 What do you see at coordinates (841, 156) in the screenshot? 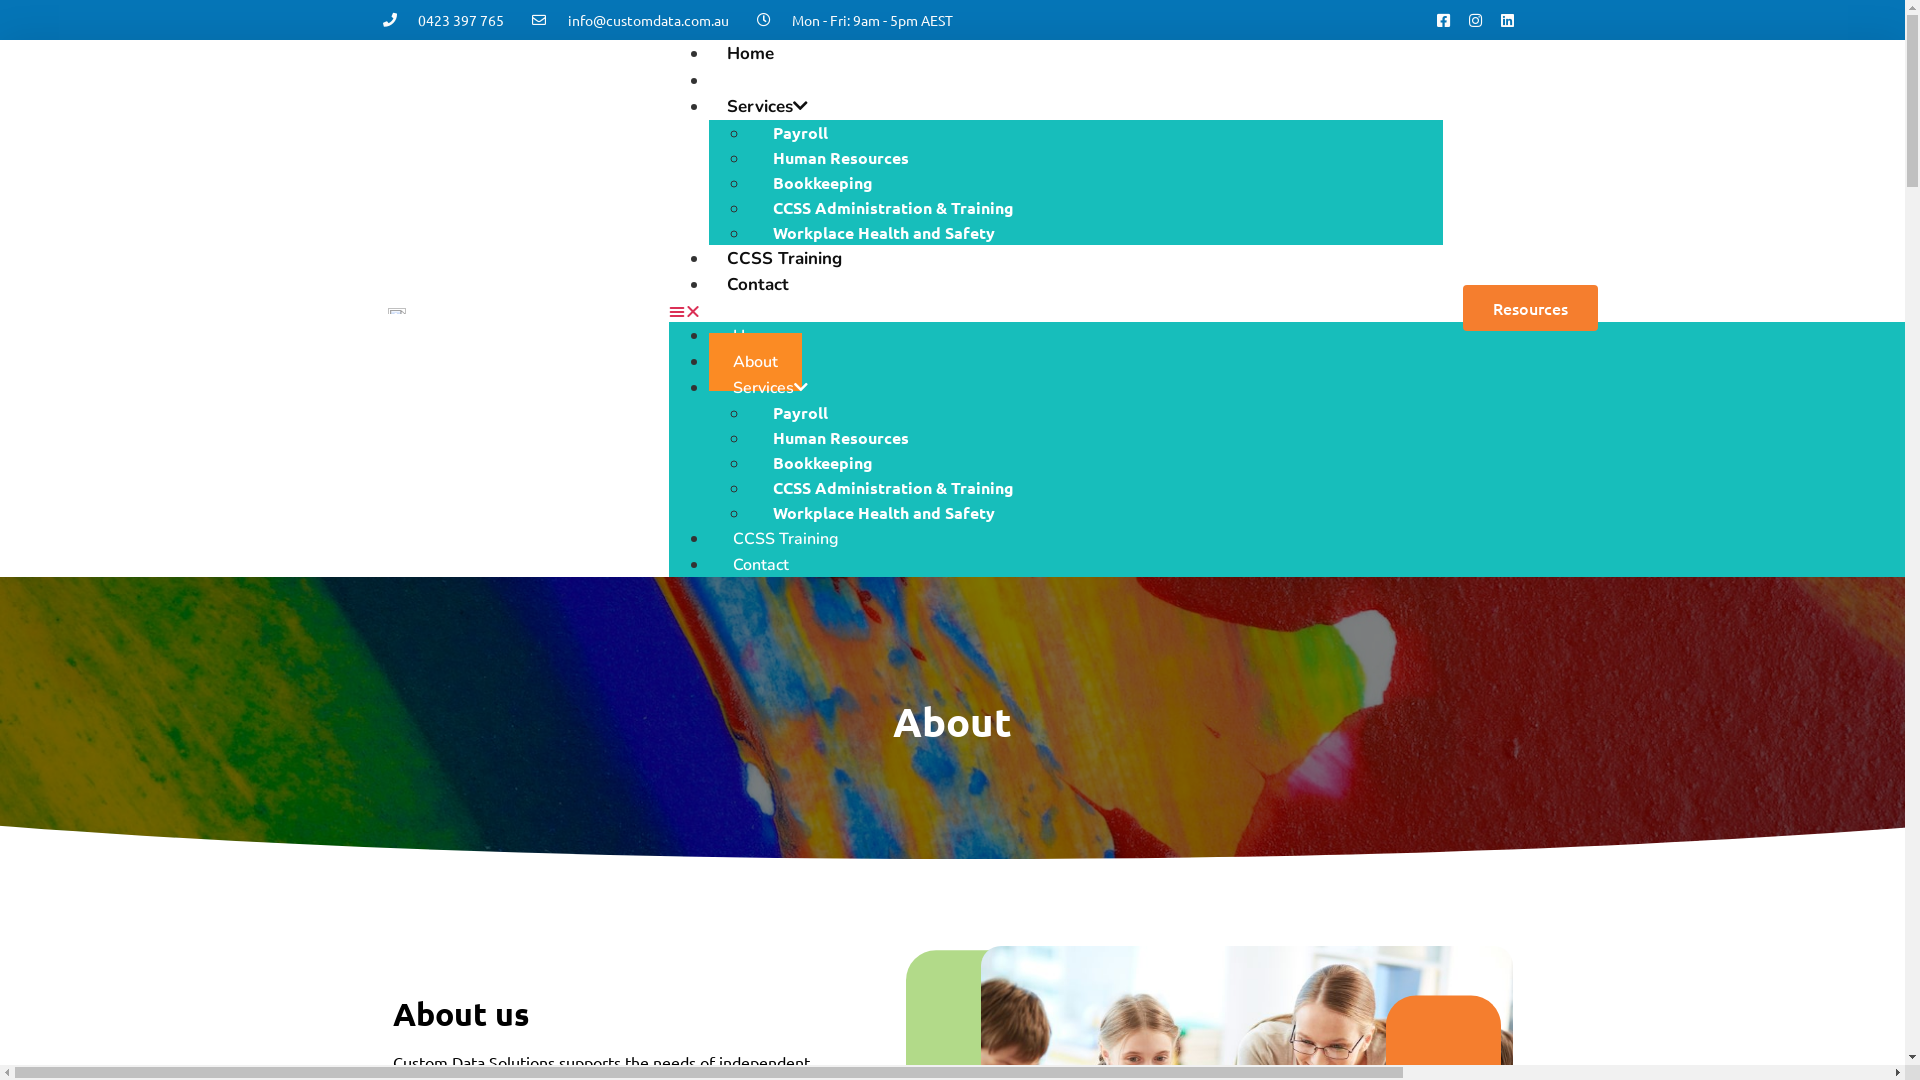
I see `Human Resources` at bounding box center [841, 156].